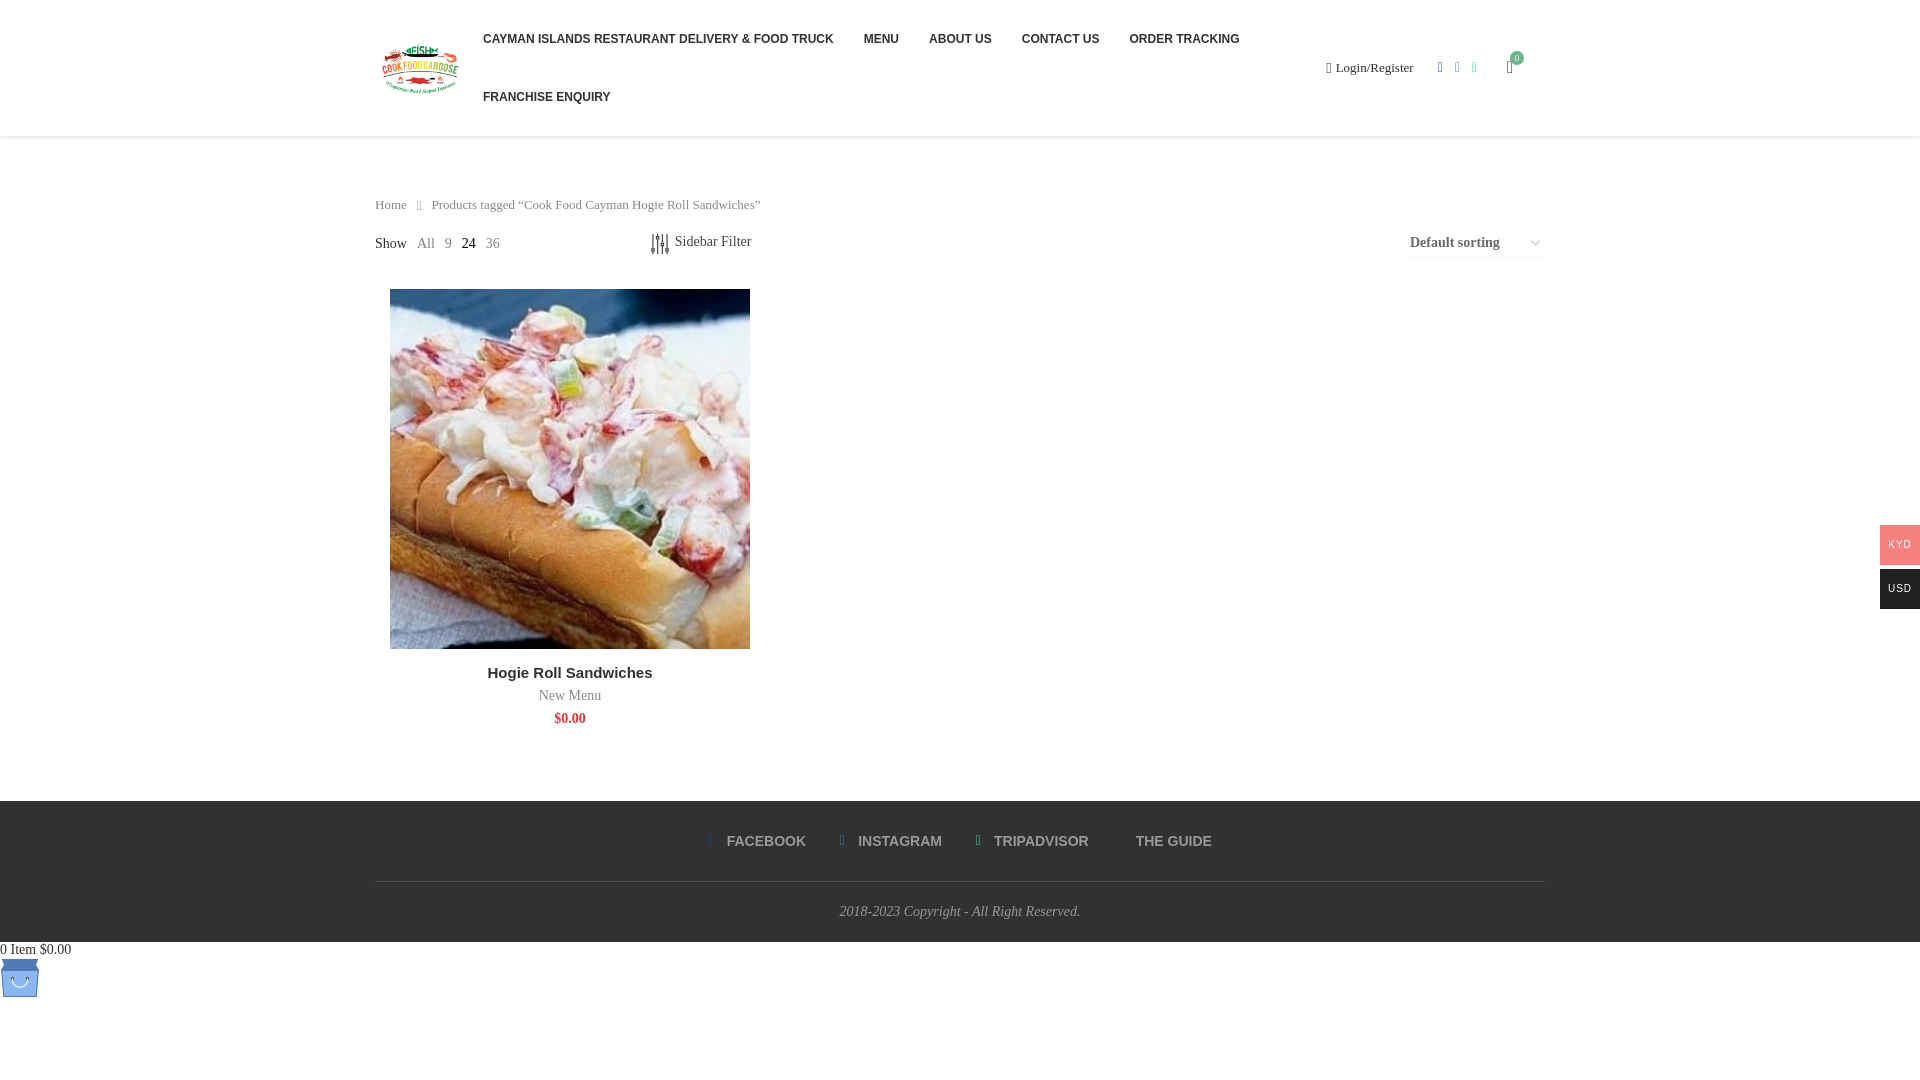 This screenshot has height=1080, width=1920. What do you see at coordinates (560, 244) in the screenshot?
I see `Show 3 columns` at bounding box center [560, 244].